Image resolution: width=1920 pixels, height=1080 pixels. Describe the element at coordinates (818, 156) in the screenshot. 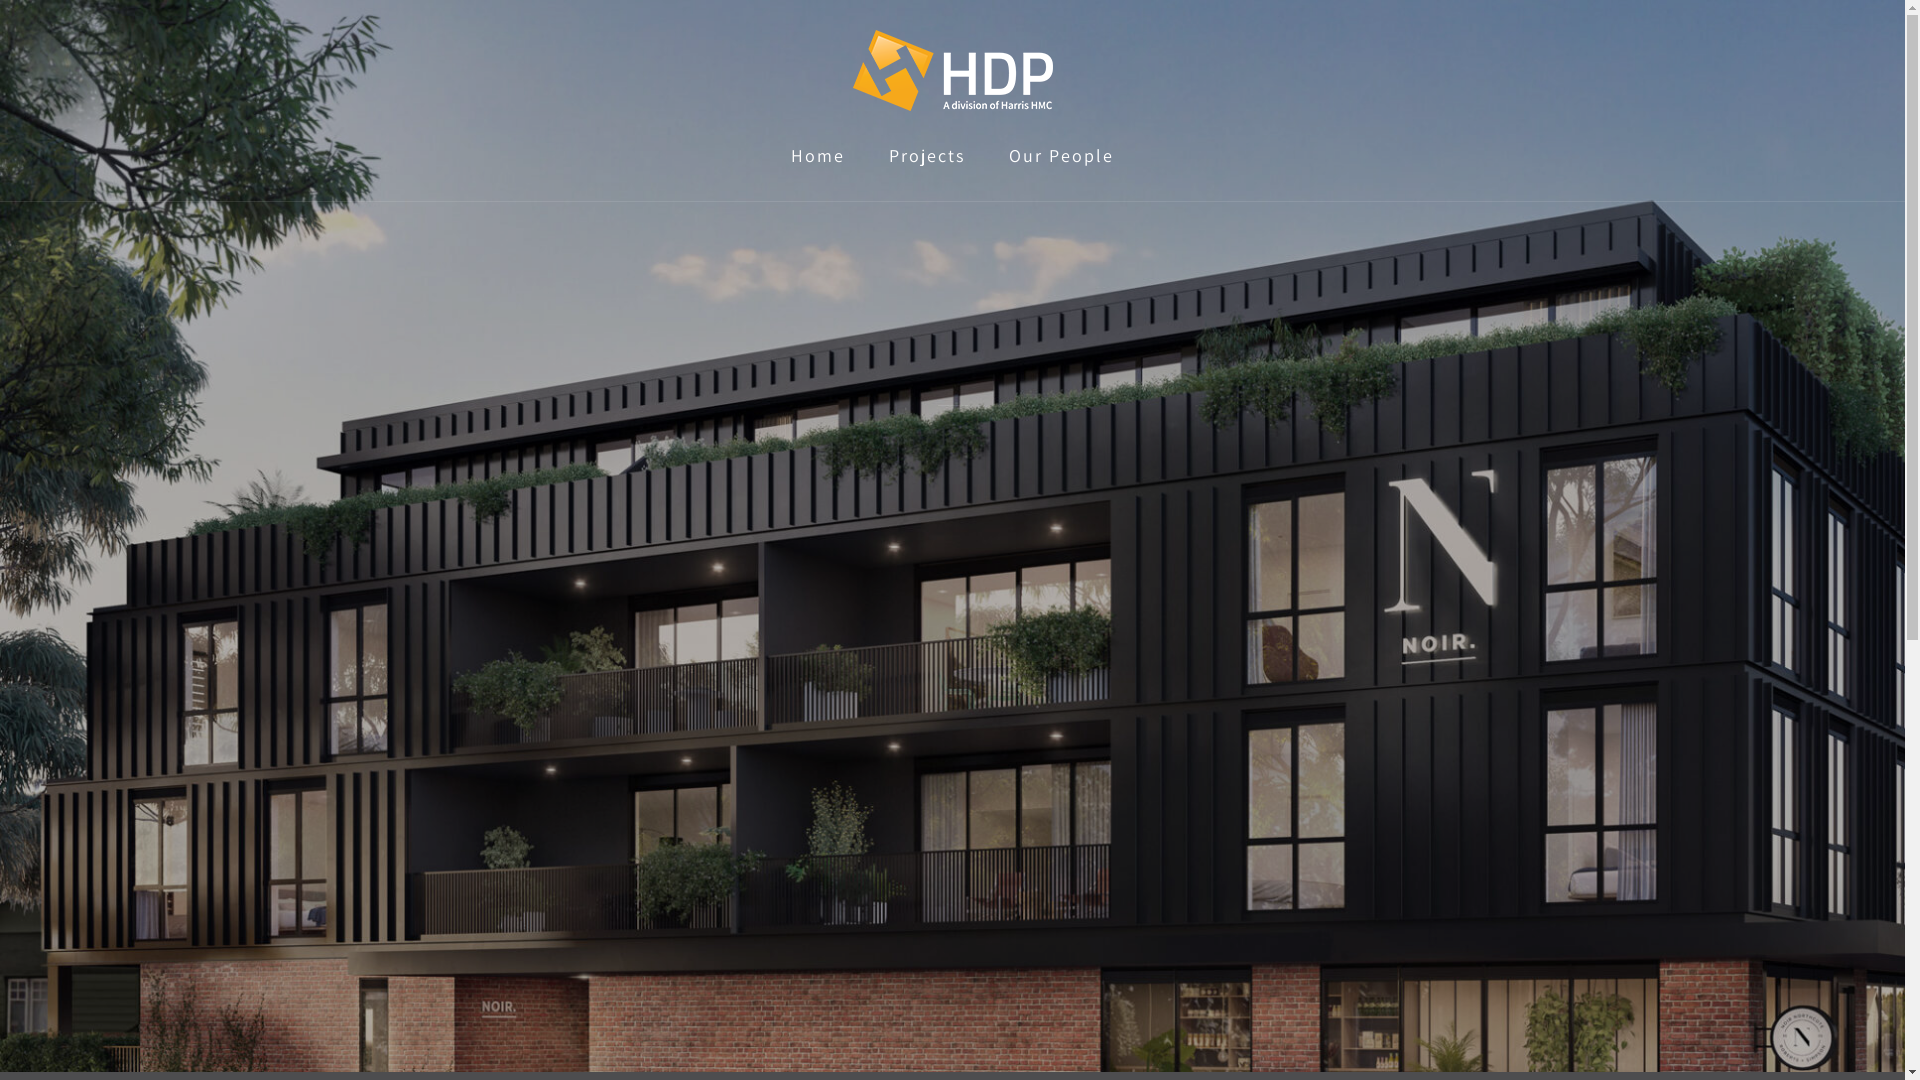

I see `Home` at that location.